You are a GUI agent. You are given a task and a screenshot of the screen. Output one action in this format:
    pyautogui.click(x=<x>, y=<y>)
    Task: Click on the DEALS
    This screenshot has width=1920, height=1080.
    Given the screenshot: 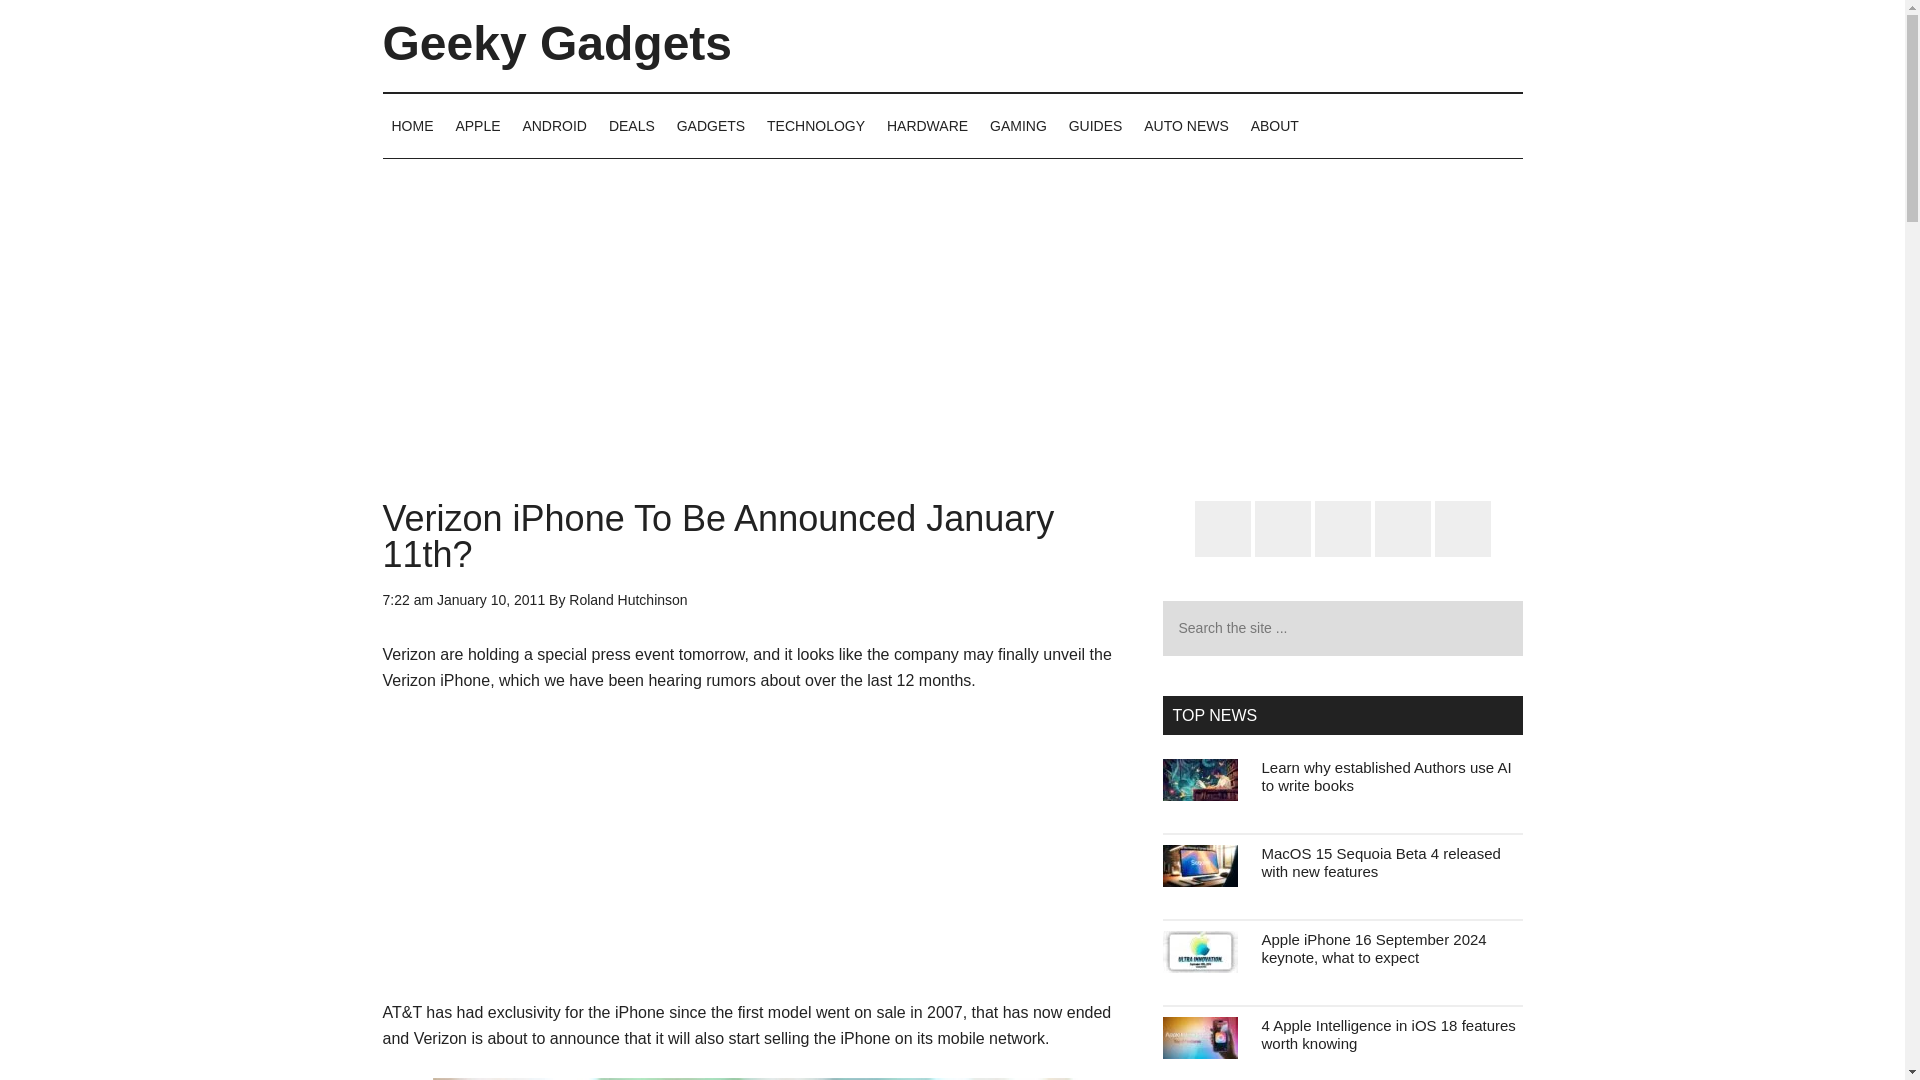 What is the action you would take?
    pyautogui.click(x=632, y=125)
    